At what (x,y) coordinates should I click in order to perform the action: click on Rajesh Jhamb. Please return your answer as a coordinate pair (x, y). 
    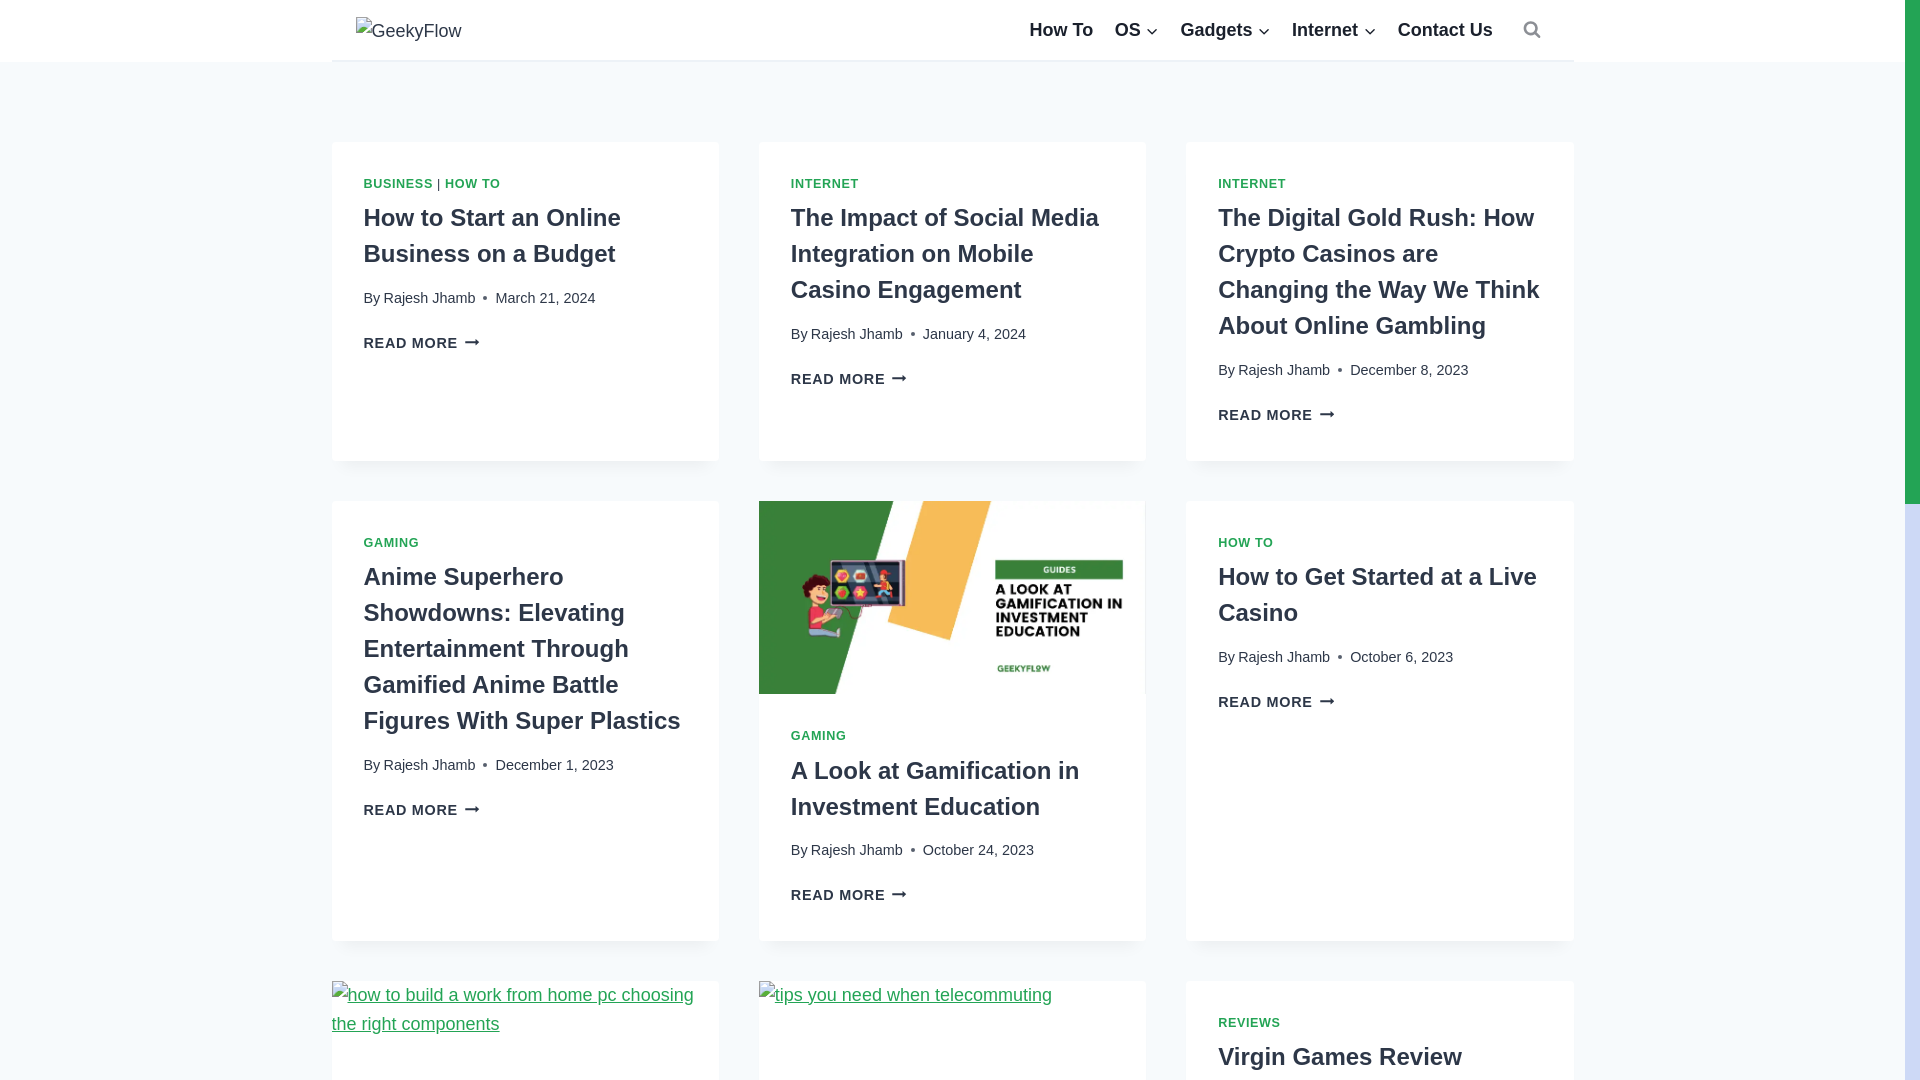
    Looking at the image, I should click on (856, 334).